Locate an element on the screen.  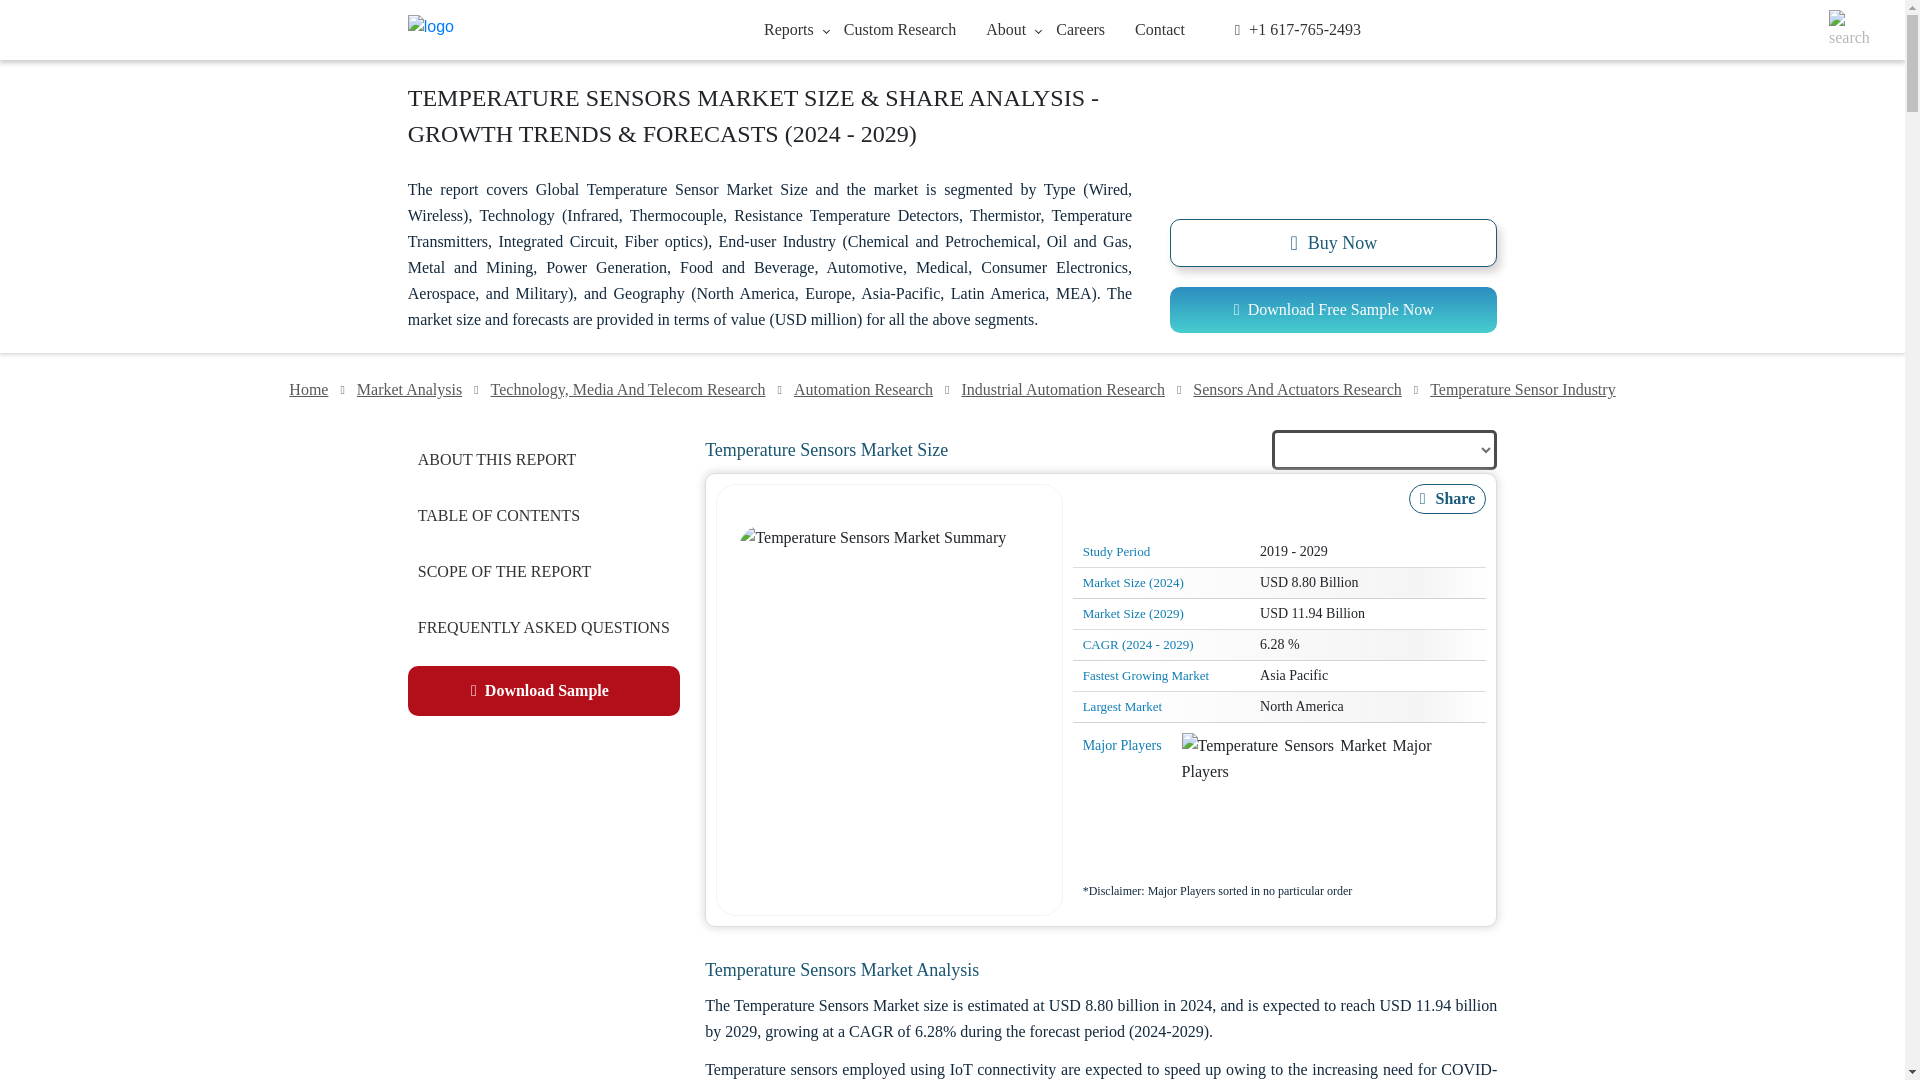
Automation Research is located at coordinates (862, 390).